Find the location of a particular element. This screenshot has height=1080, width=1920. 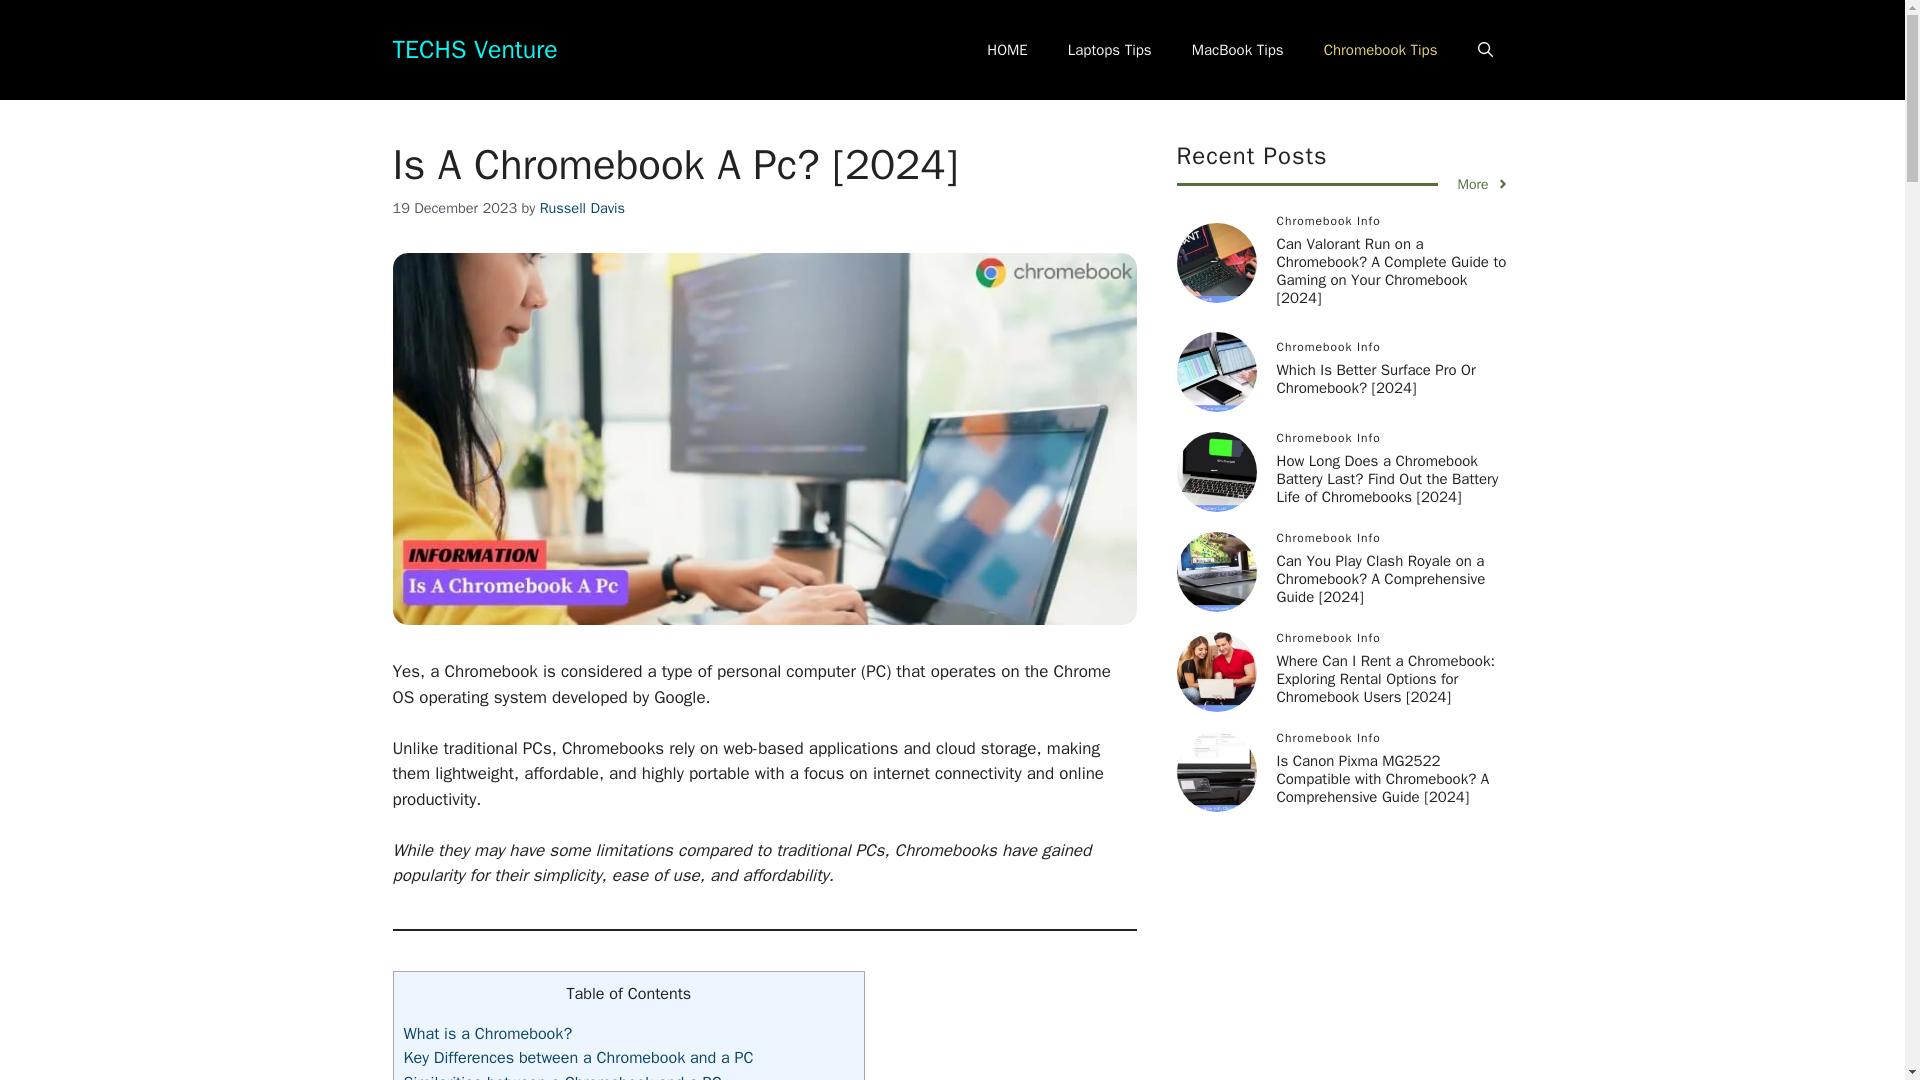

HOME is located at coordinates (1006, 50).